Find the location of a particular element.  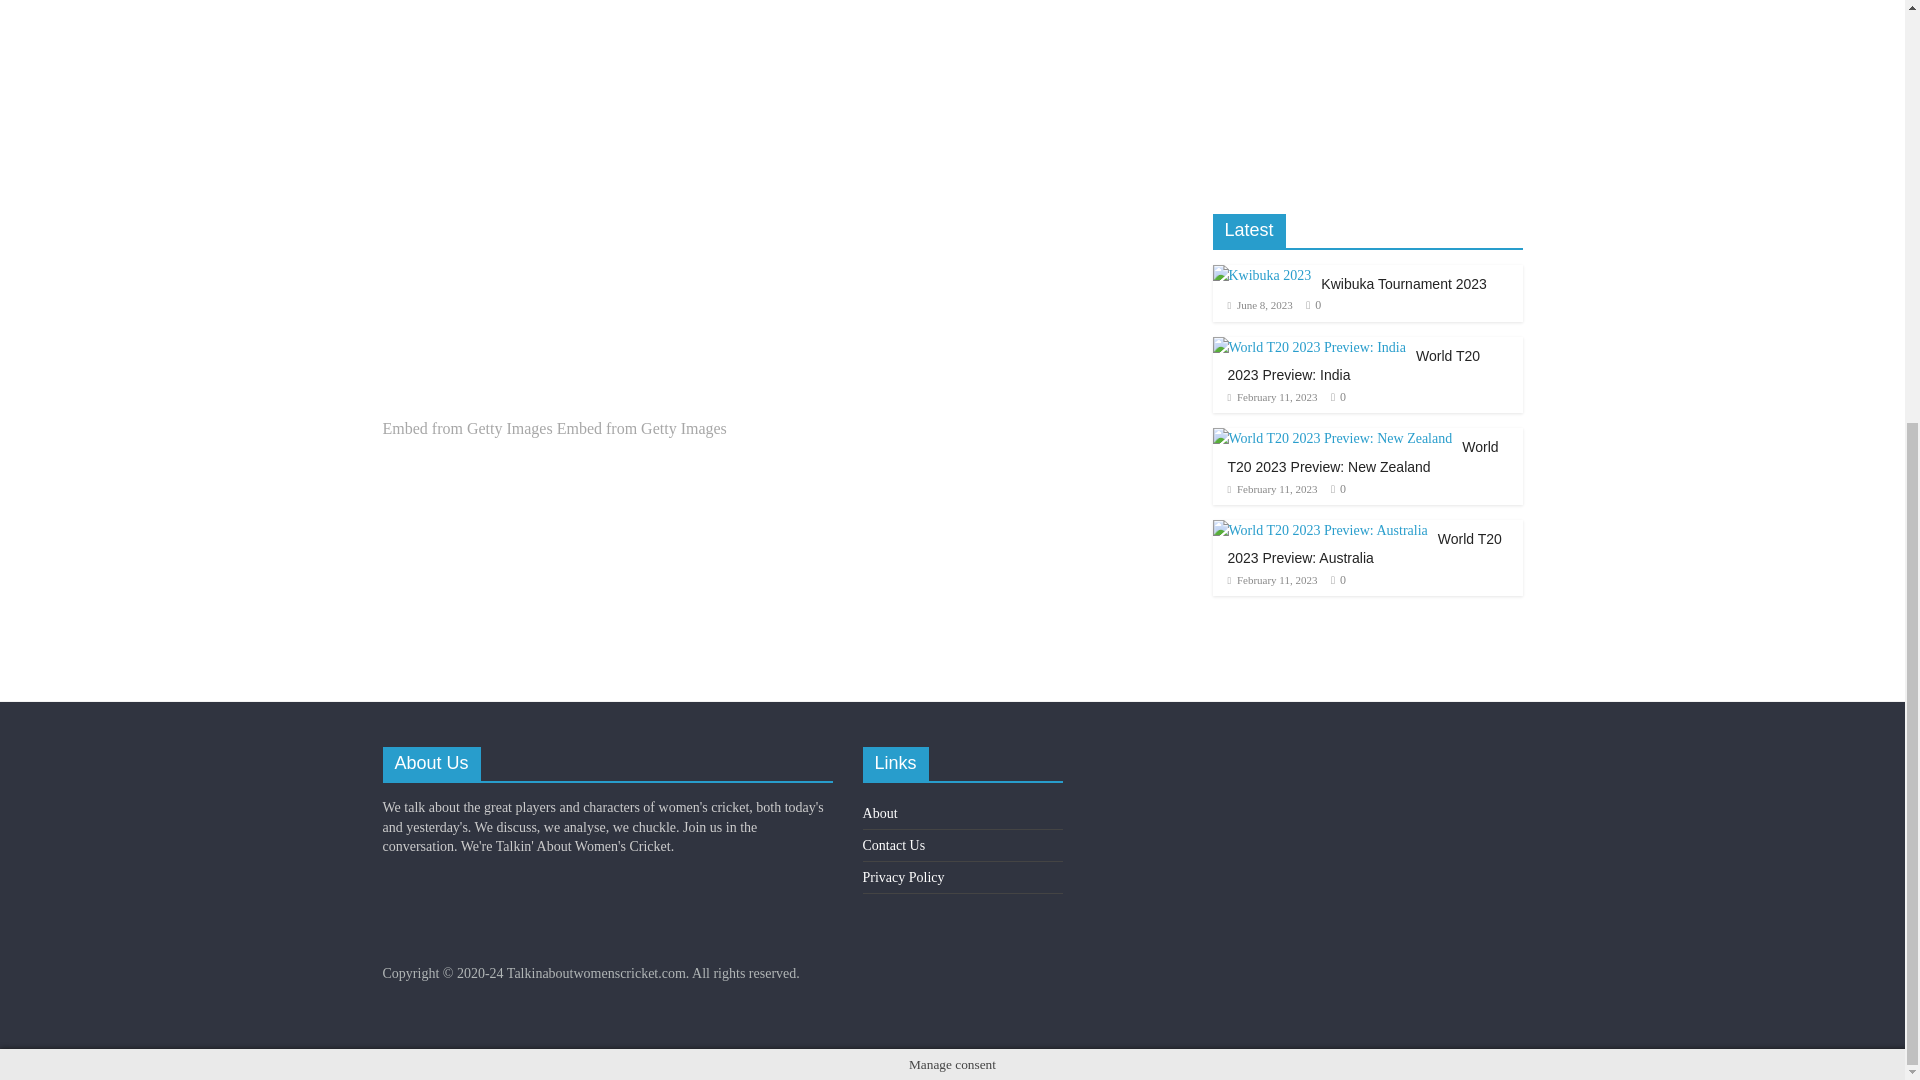

Kwibuka Tournament 2023 is located at coordinates (1261, 274).